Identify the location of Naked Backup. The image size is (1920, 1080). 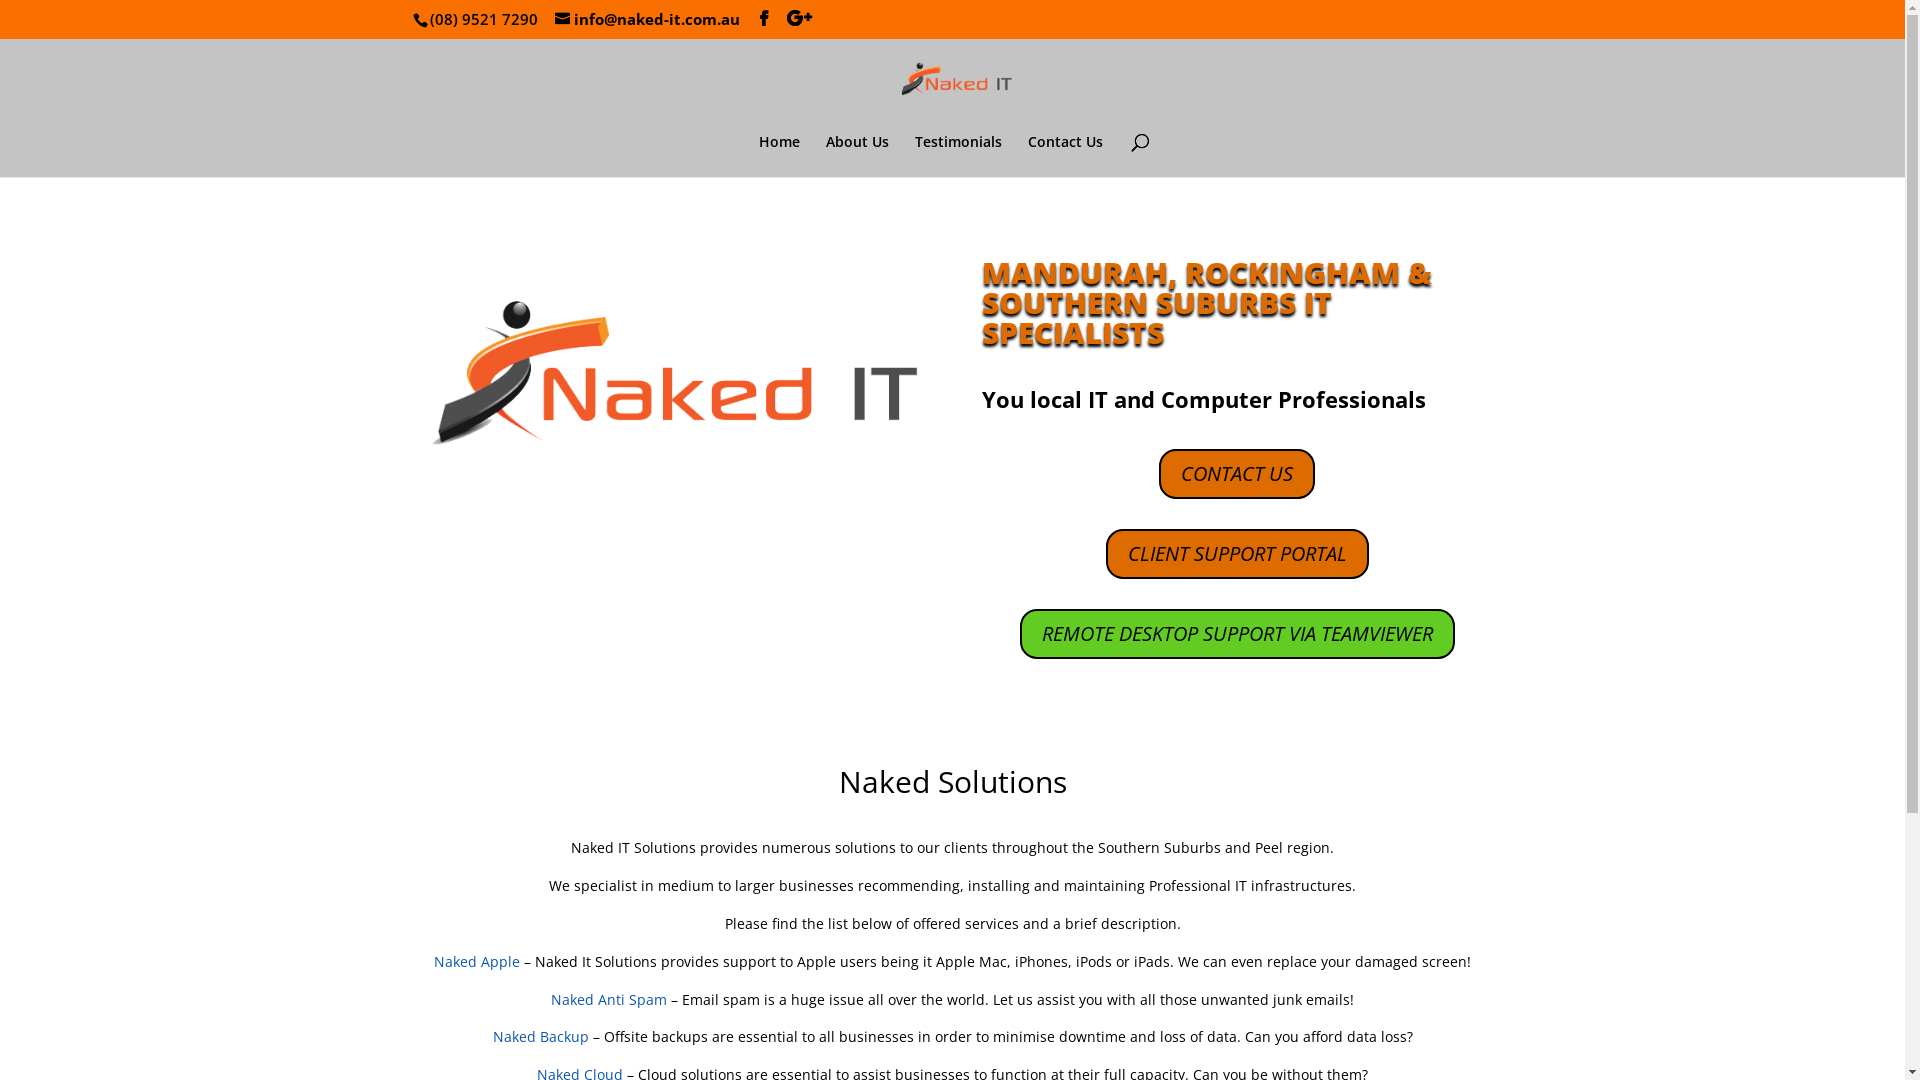
(540, 1036).